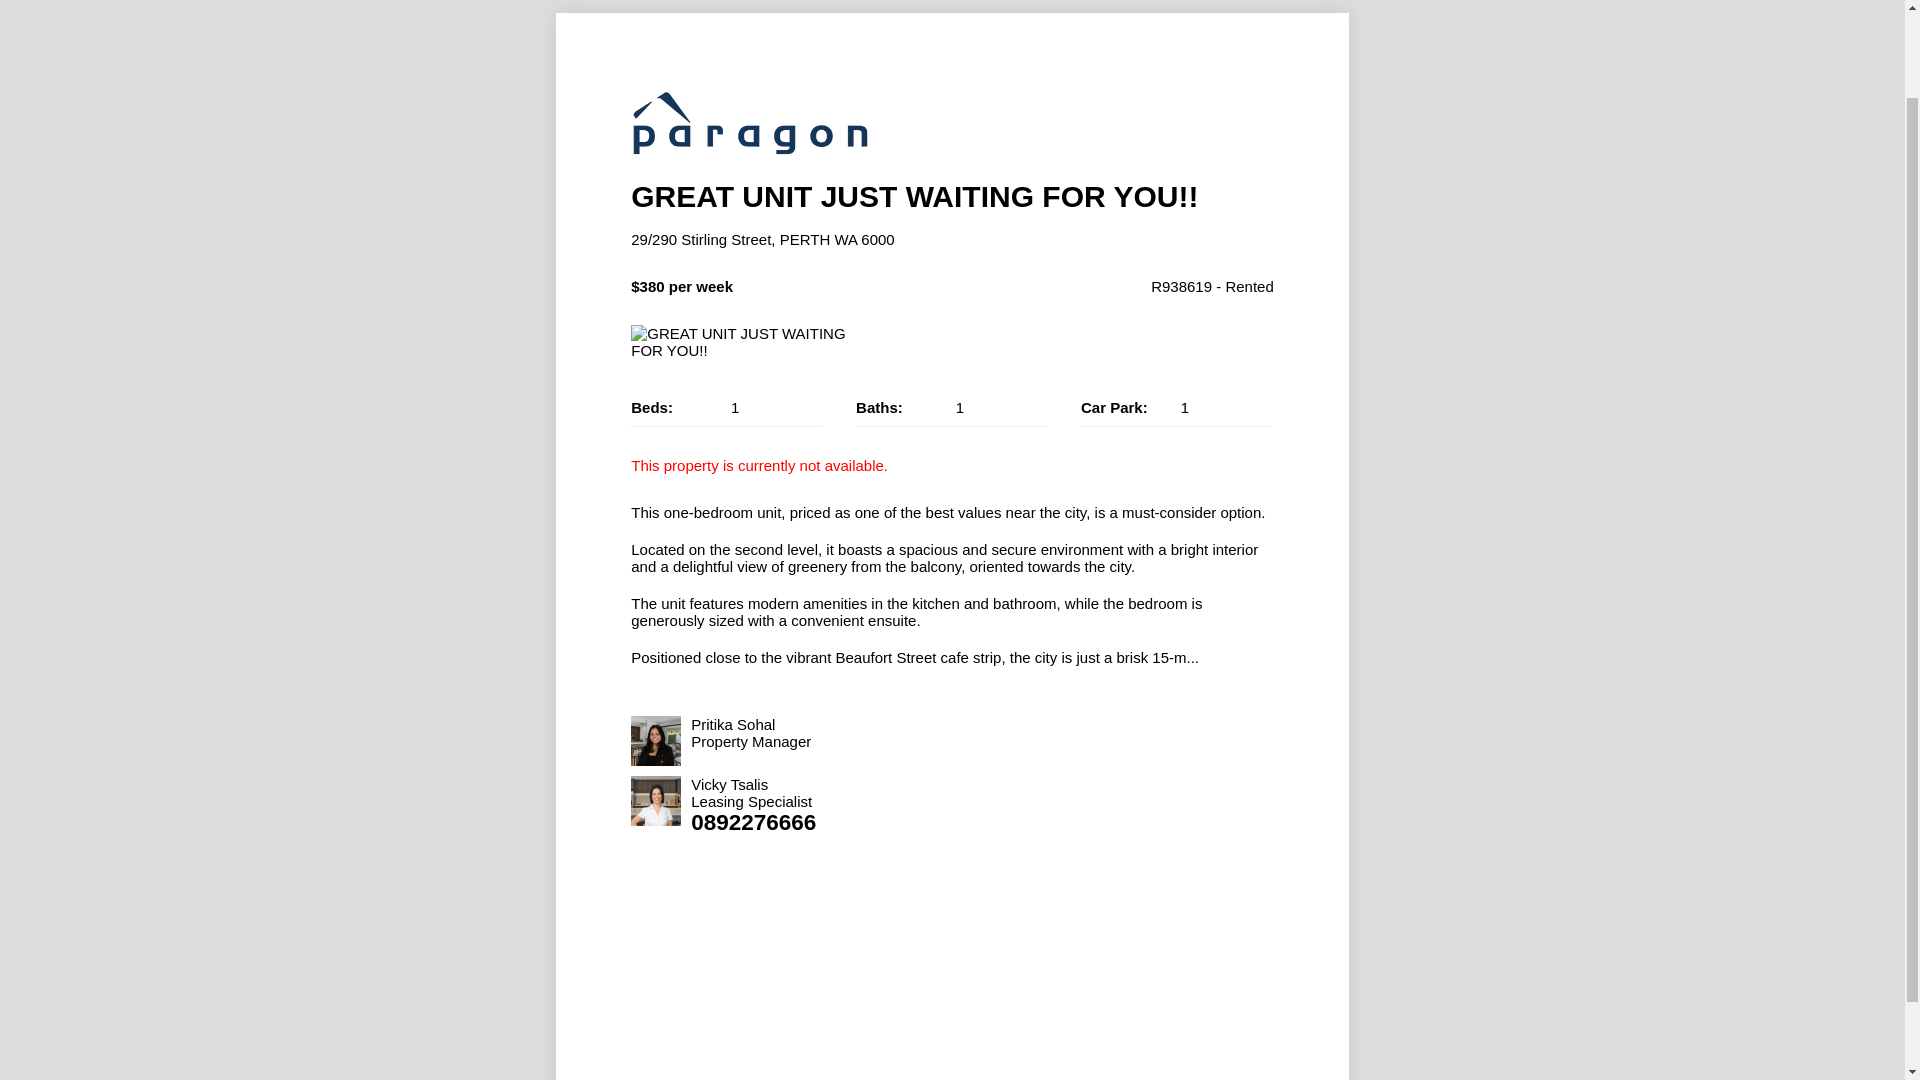 The width and height of the screenshot is (1920, 1080). Describe the element at coordinates (1176, 407) in the screenshot. I see `Car Park` at that location.